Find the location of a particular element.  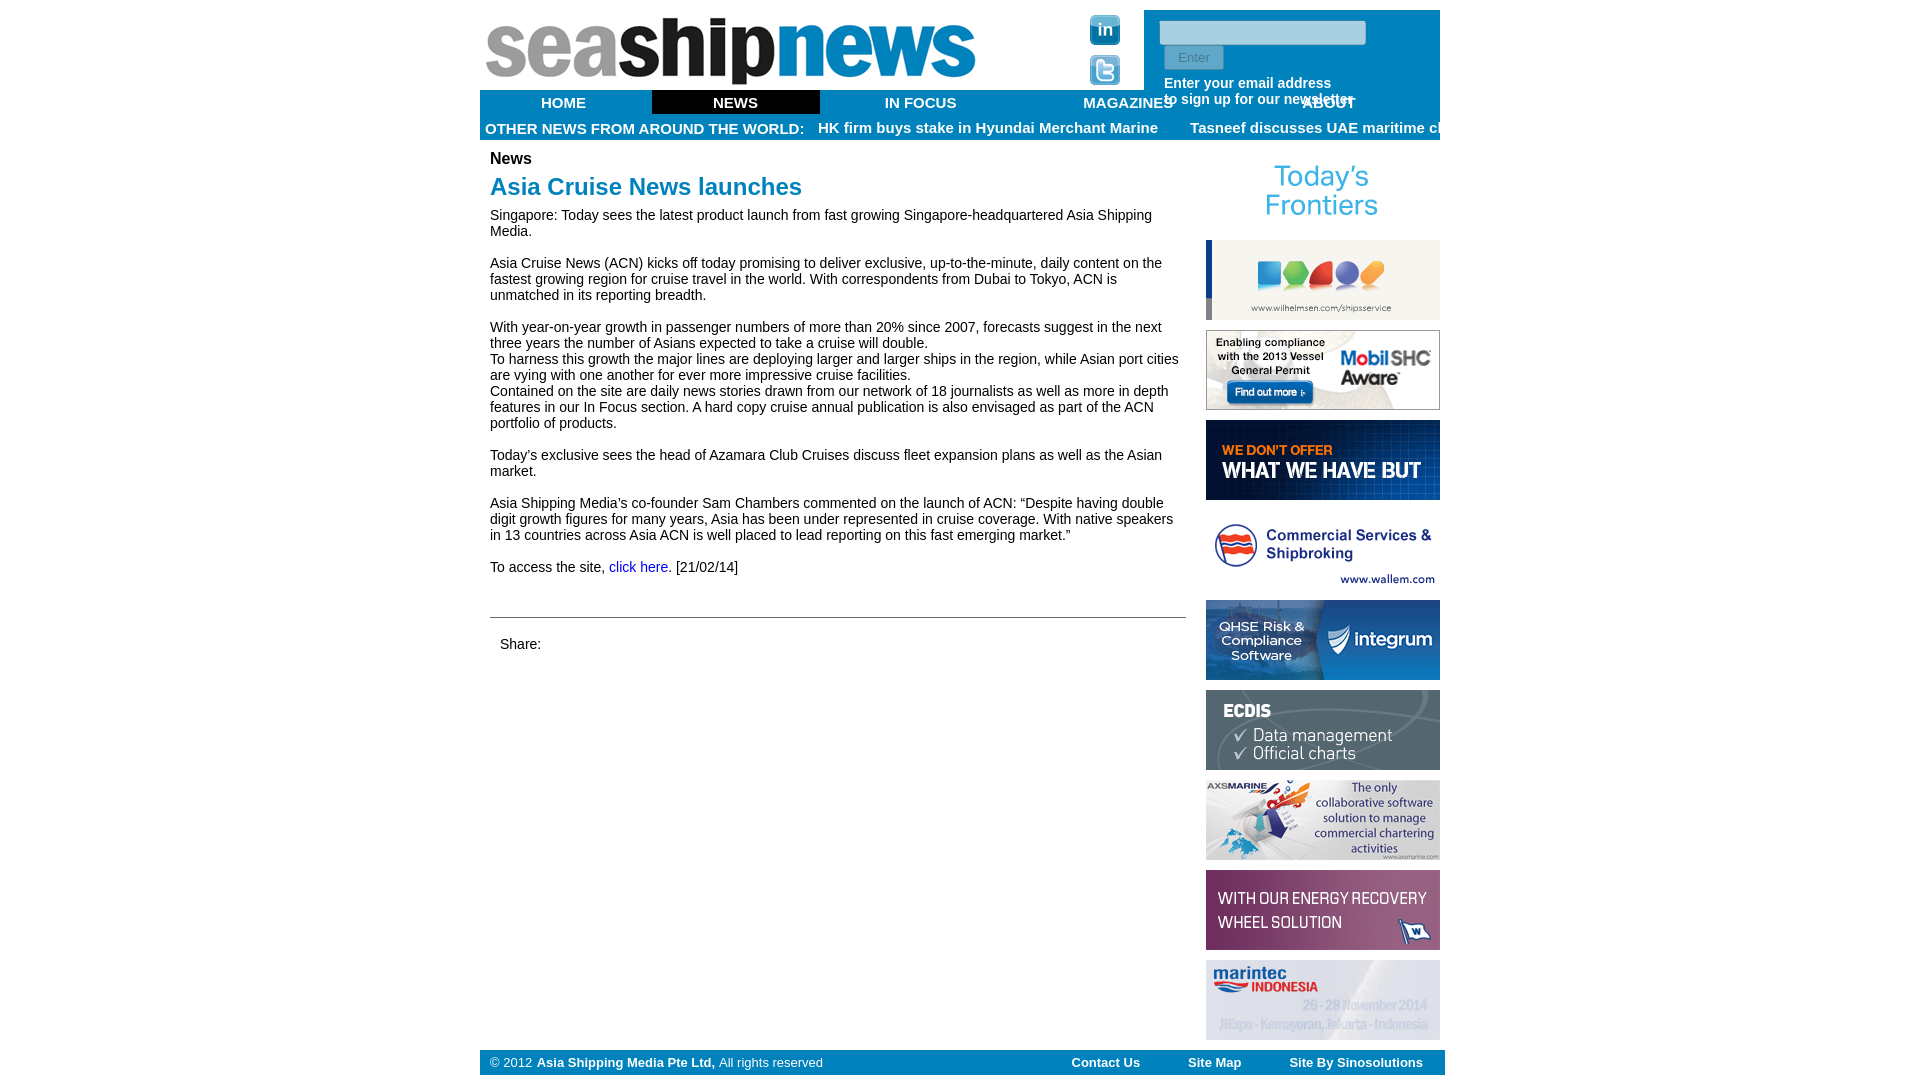

Asia Shipping Media Pte Ltd, is located at coordinates (626, 1061).